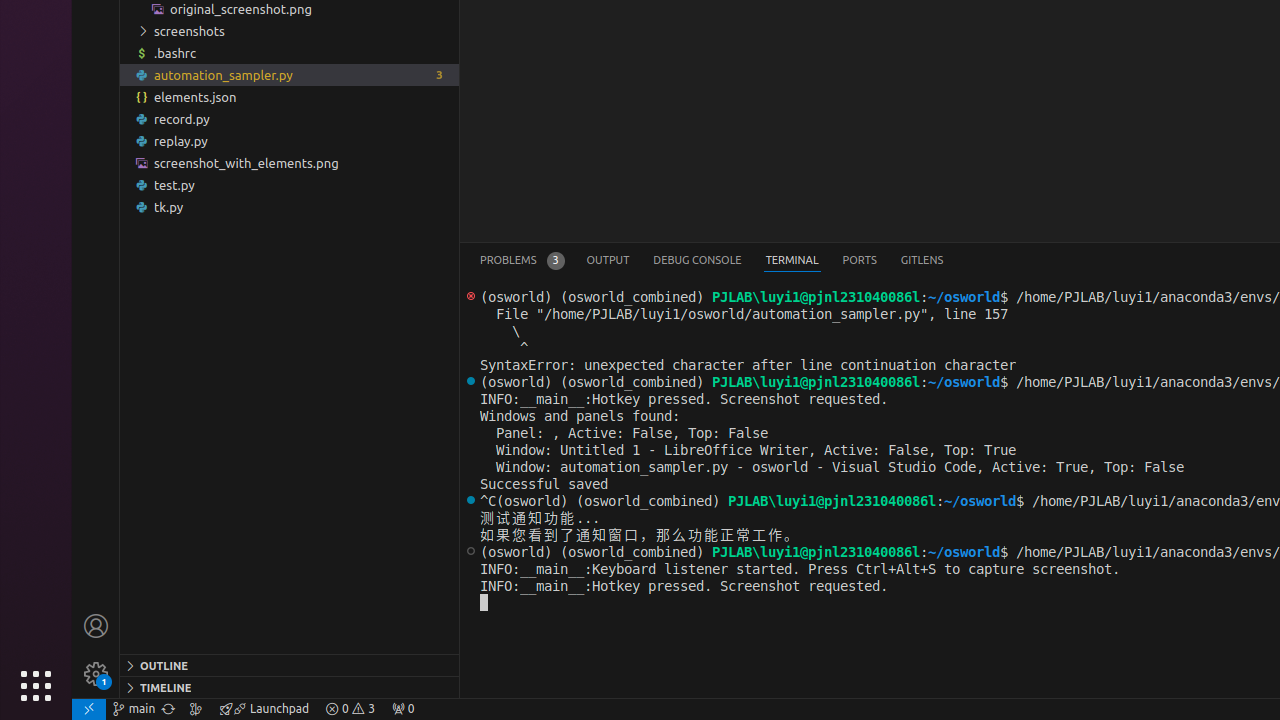 The image size is (1280, 720). What do you see at coordinates (290, 141) in the screenshot?
I see `replay.py` at bounding box center [290, 141].